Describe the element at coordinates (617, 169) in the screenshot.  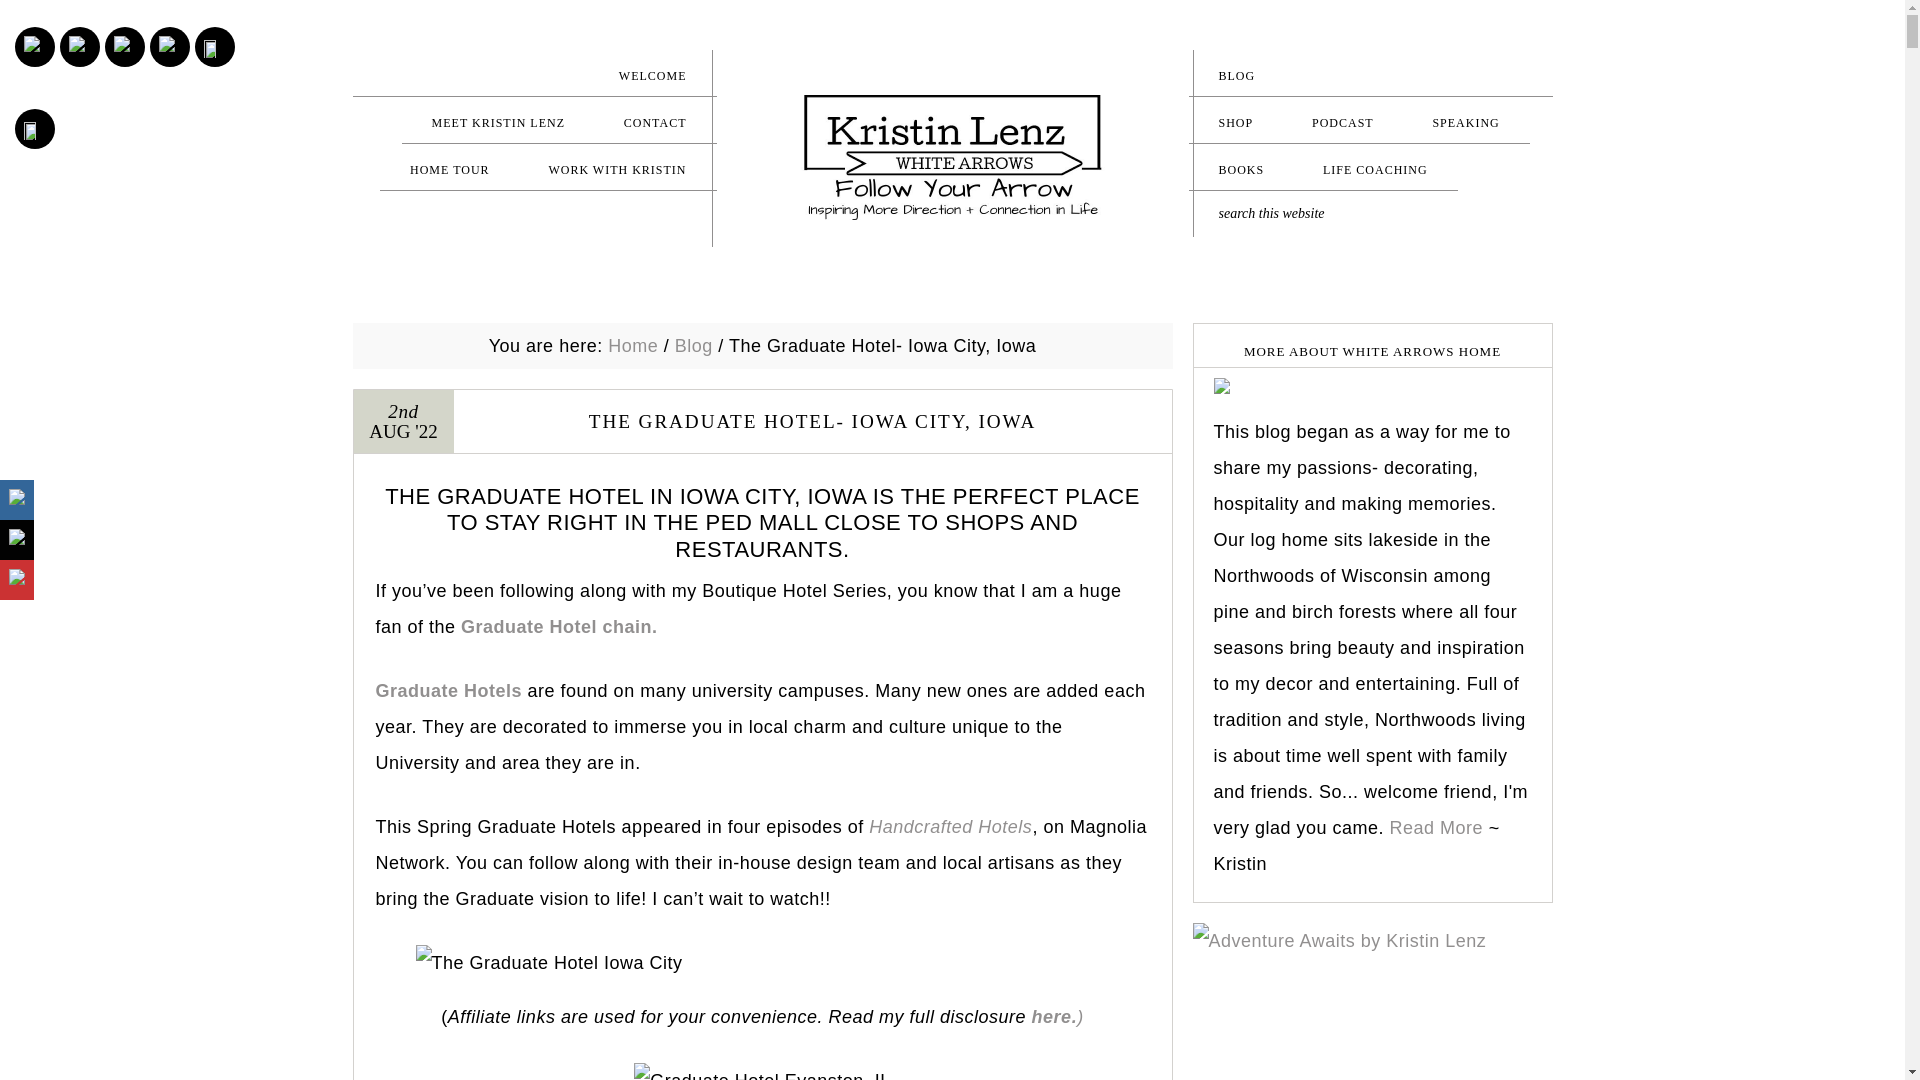
I see `WORK WITH KRISTIN` at that location.